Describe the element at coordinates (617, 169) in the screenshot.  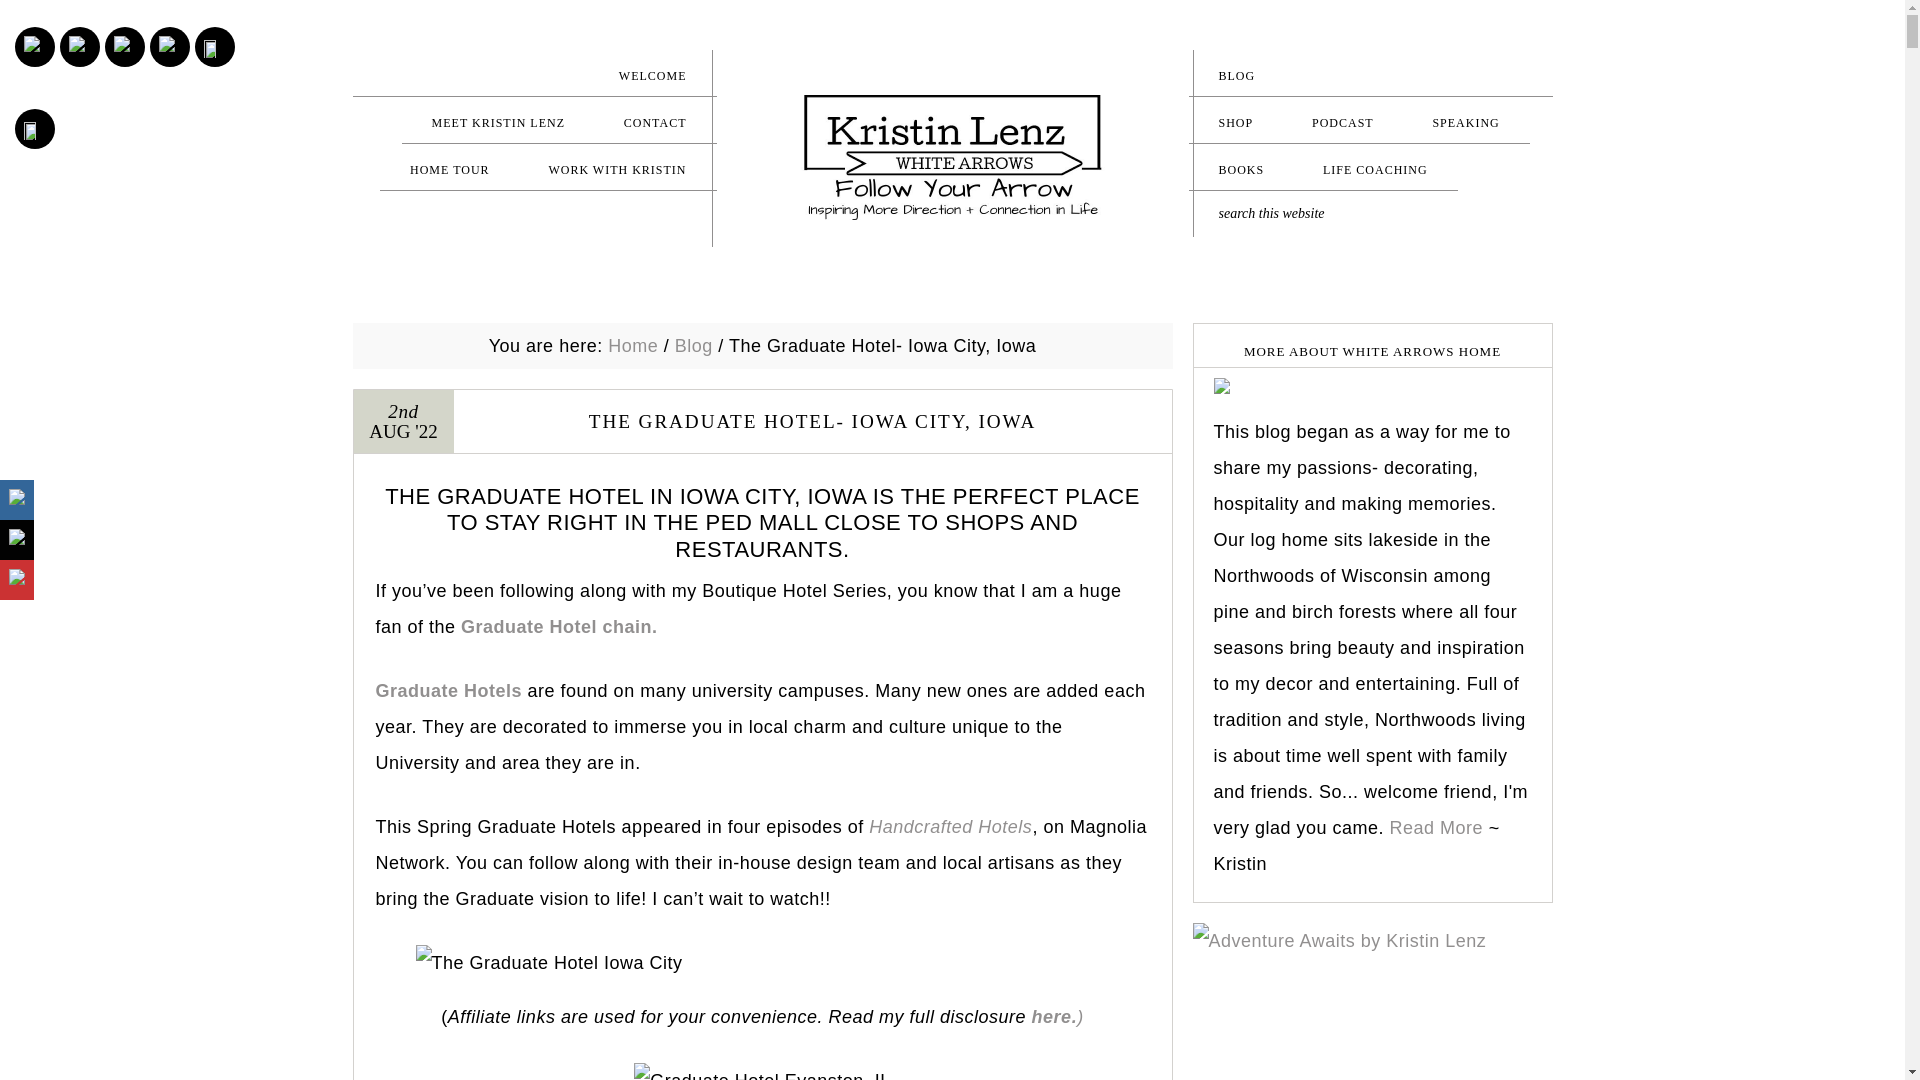
I see `WORK WITH KRISTIN` at that location.